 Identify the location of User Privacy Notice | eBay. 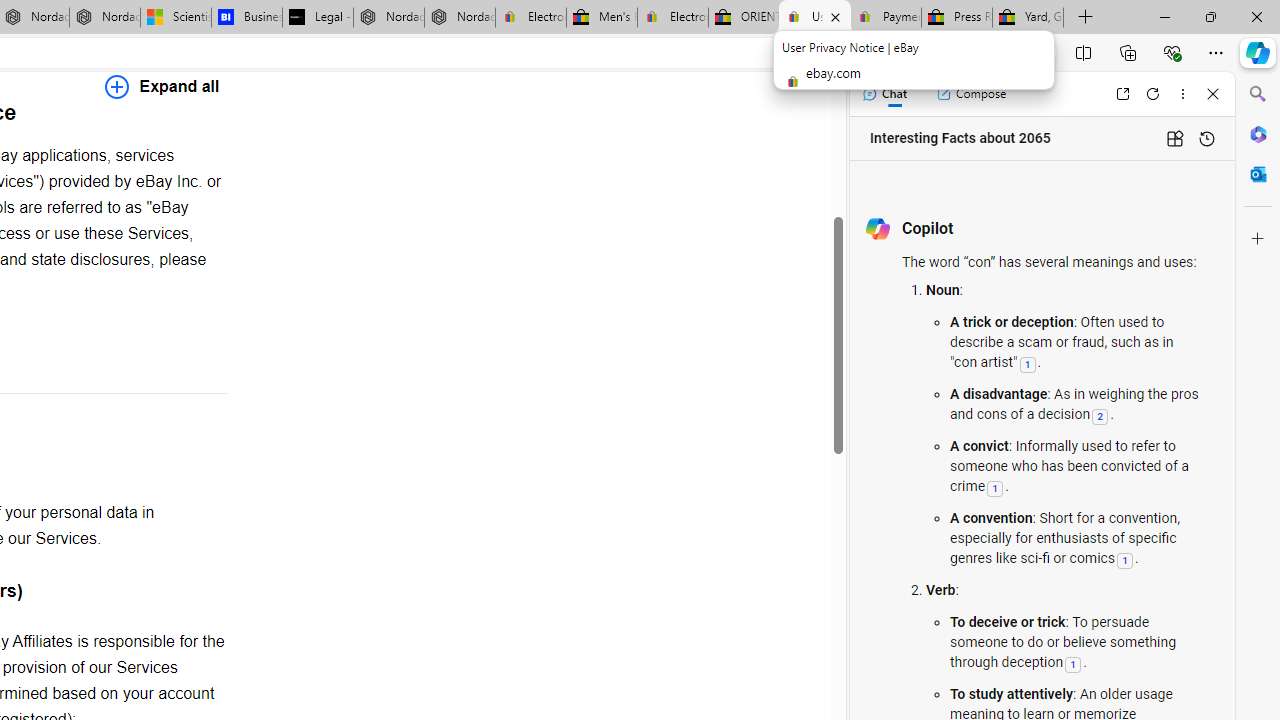
(814, 18).